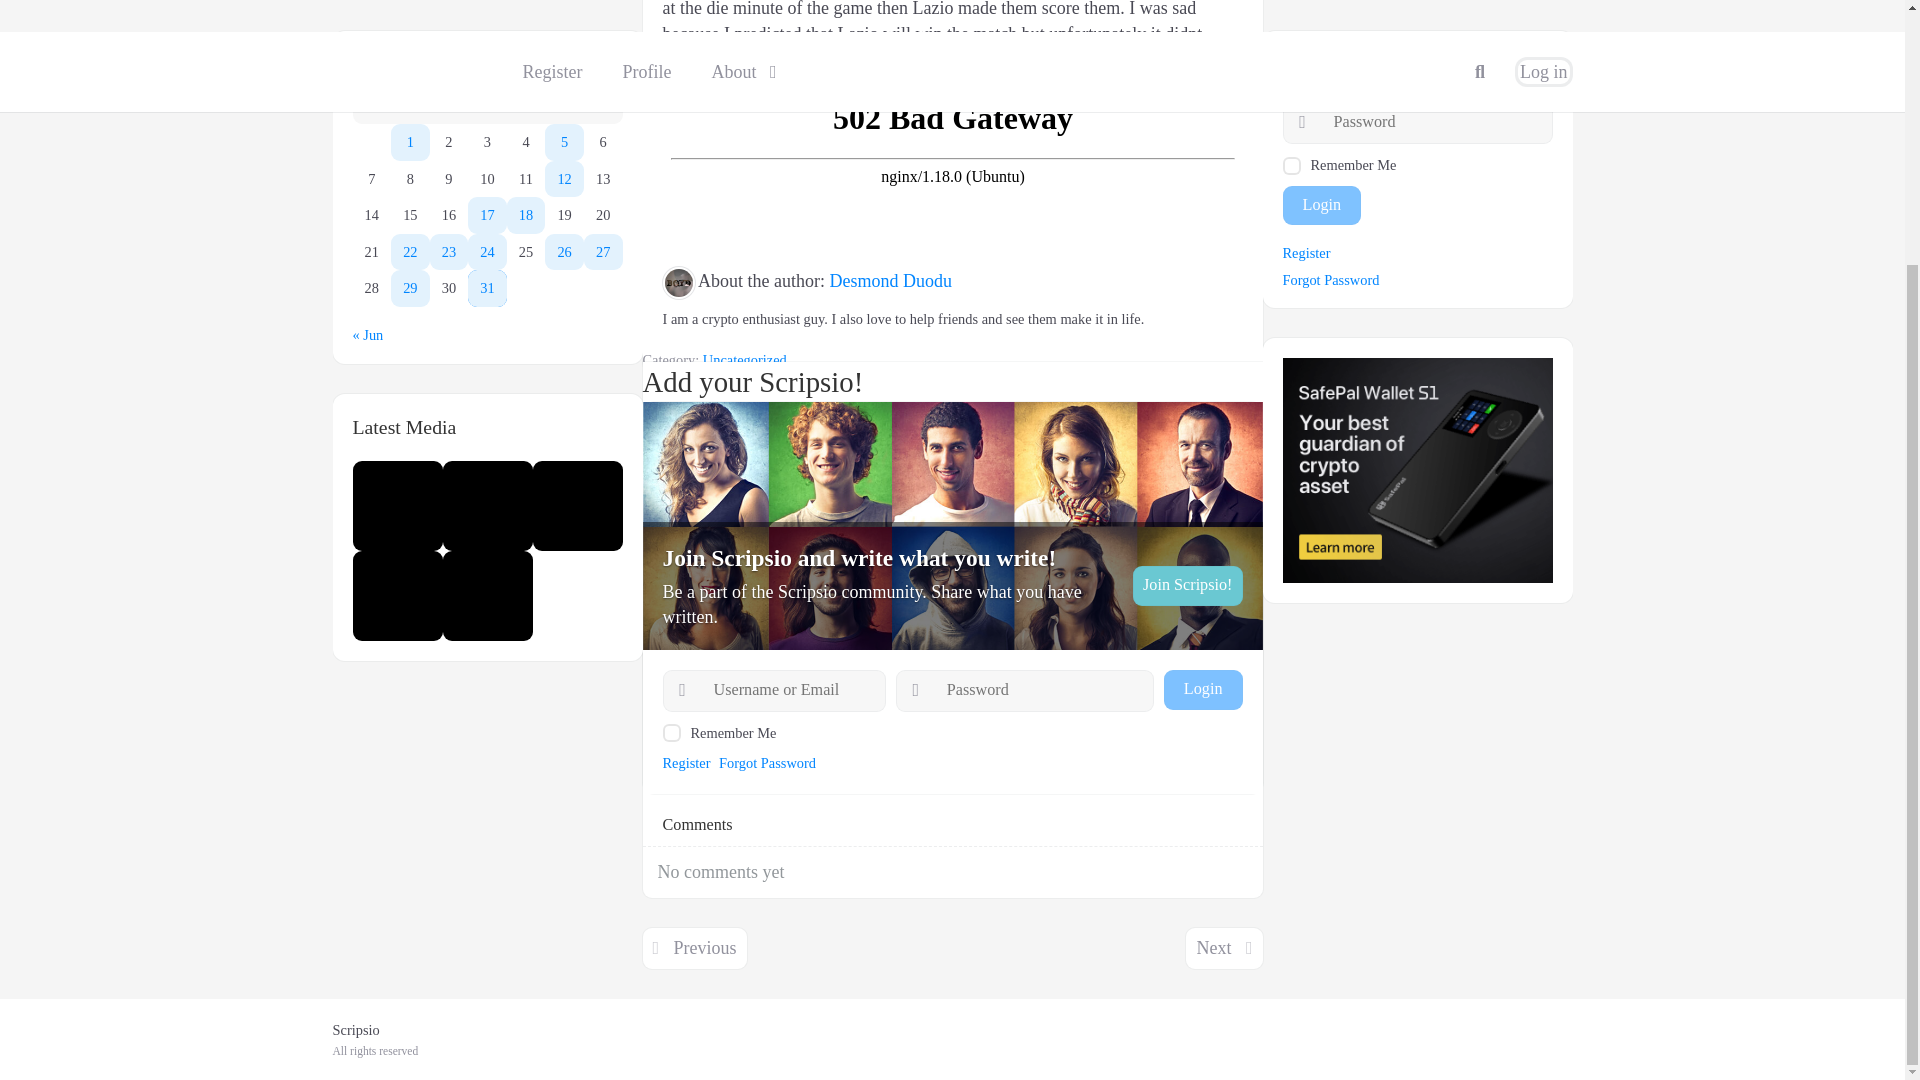 The width and height of the screenshot is (1920, 1080). I want to click on 23, so click(449, 25).